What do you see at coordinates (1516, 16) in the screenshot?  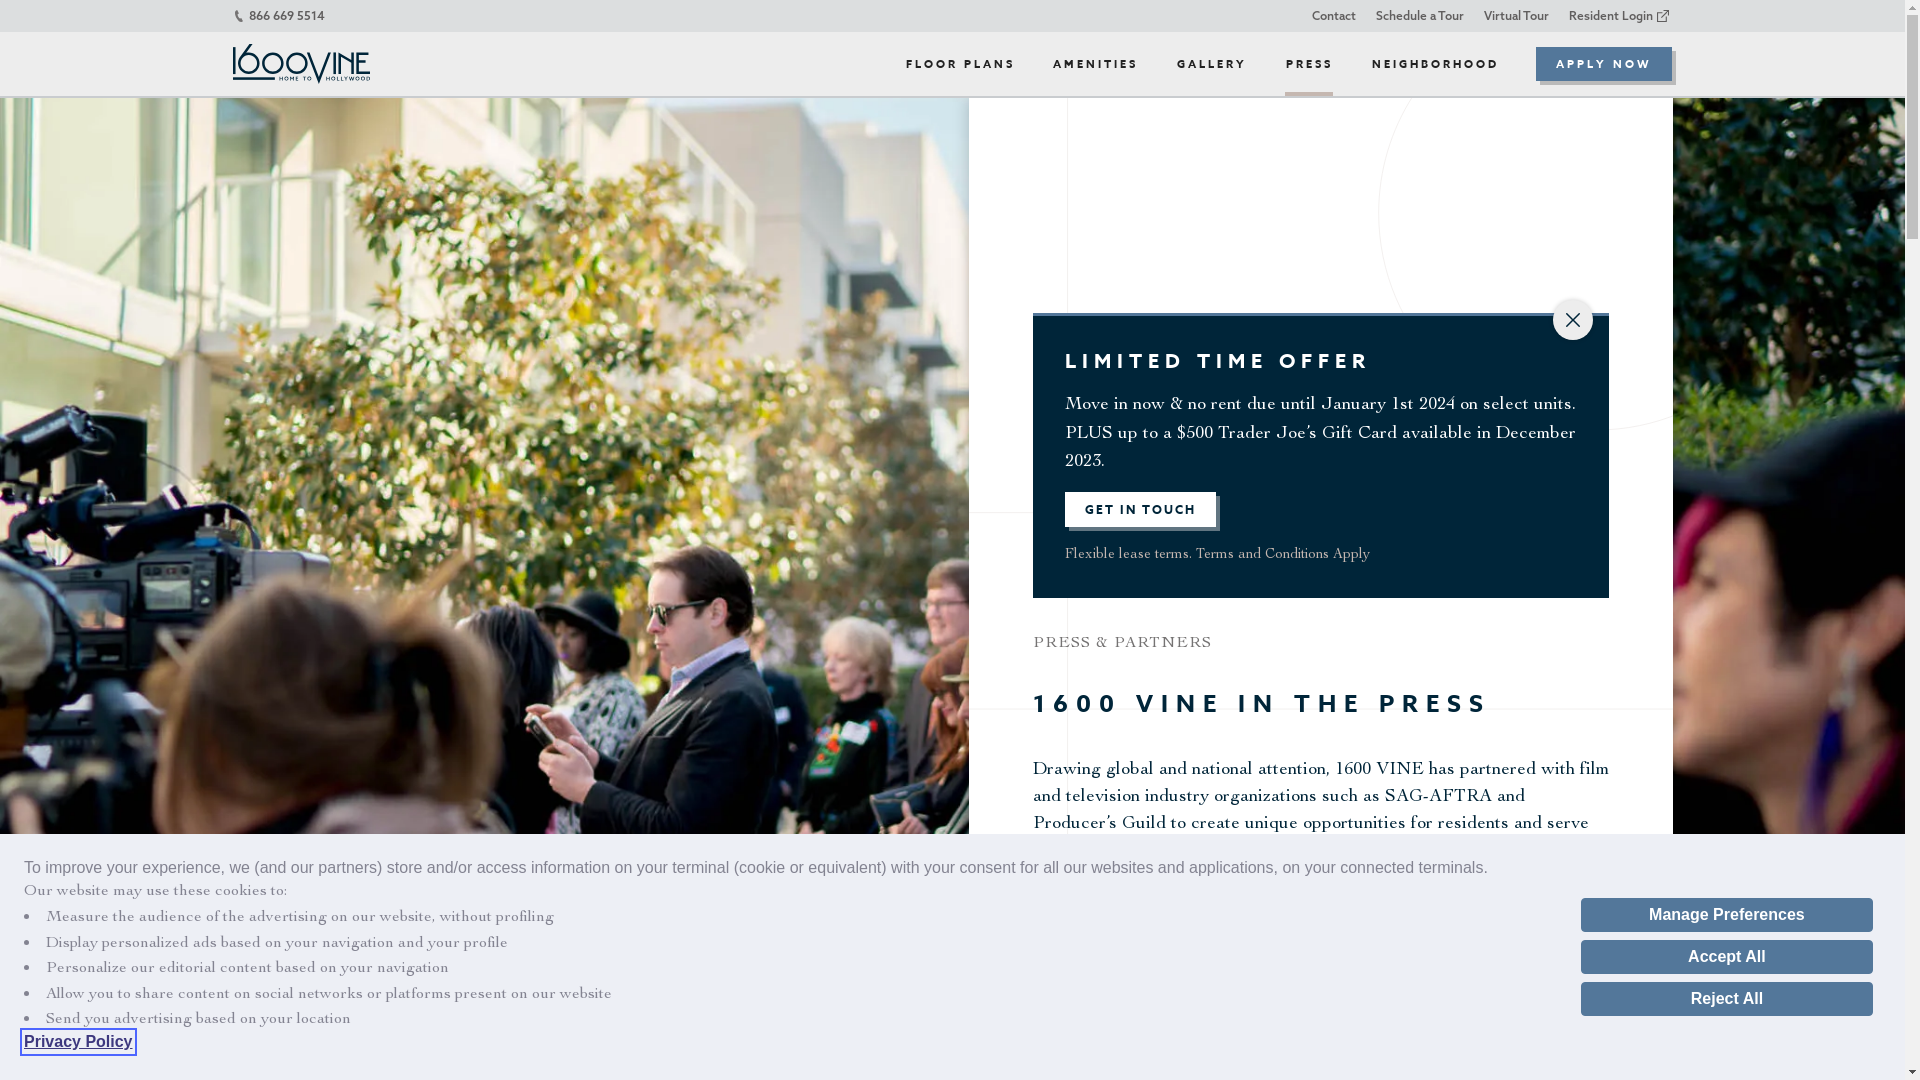 I see `Virtual Tour` at bounding box center [1516, 16].